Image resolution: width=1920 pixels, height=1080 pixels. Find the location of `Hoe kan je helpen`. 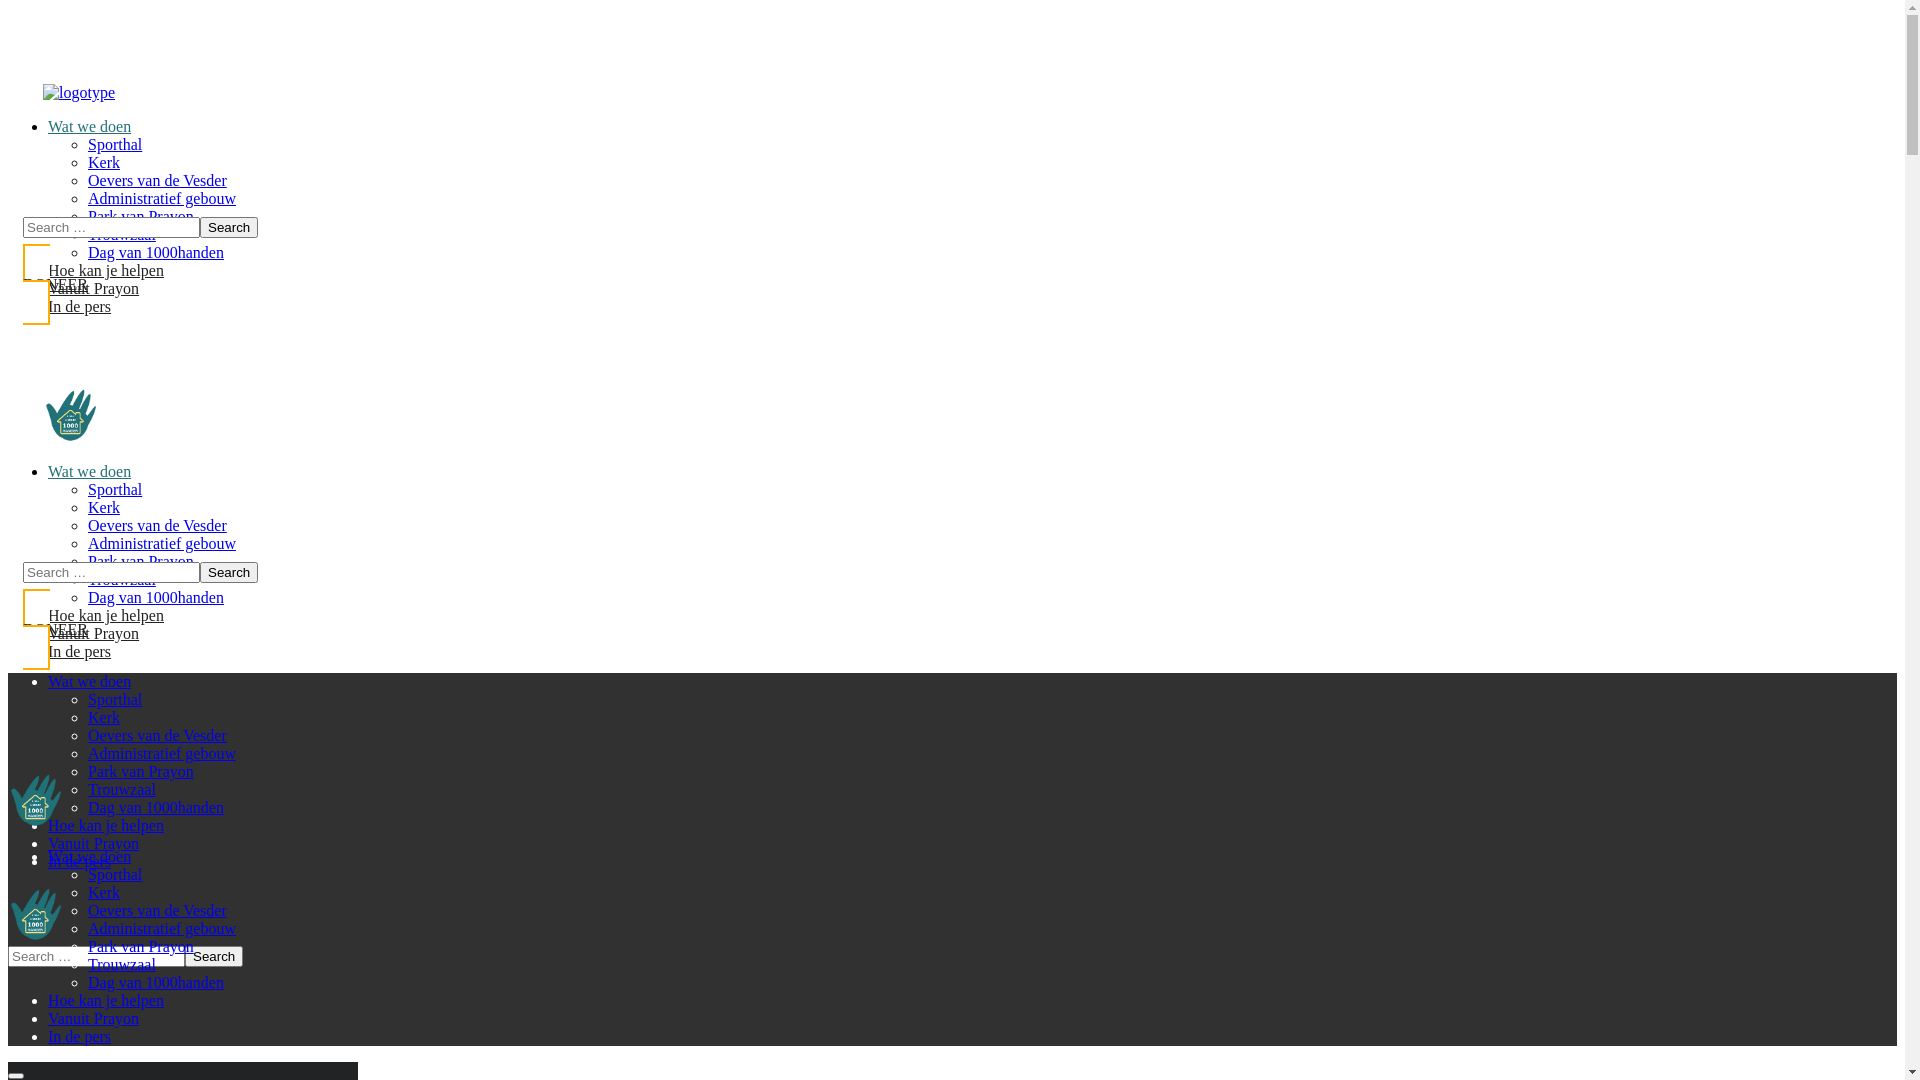

Hoe kan je helpen is located at coordinates (106, 1000).